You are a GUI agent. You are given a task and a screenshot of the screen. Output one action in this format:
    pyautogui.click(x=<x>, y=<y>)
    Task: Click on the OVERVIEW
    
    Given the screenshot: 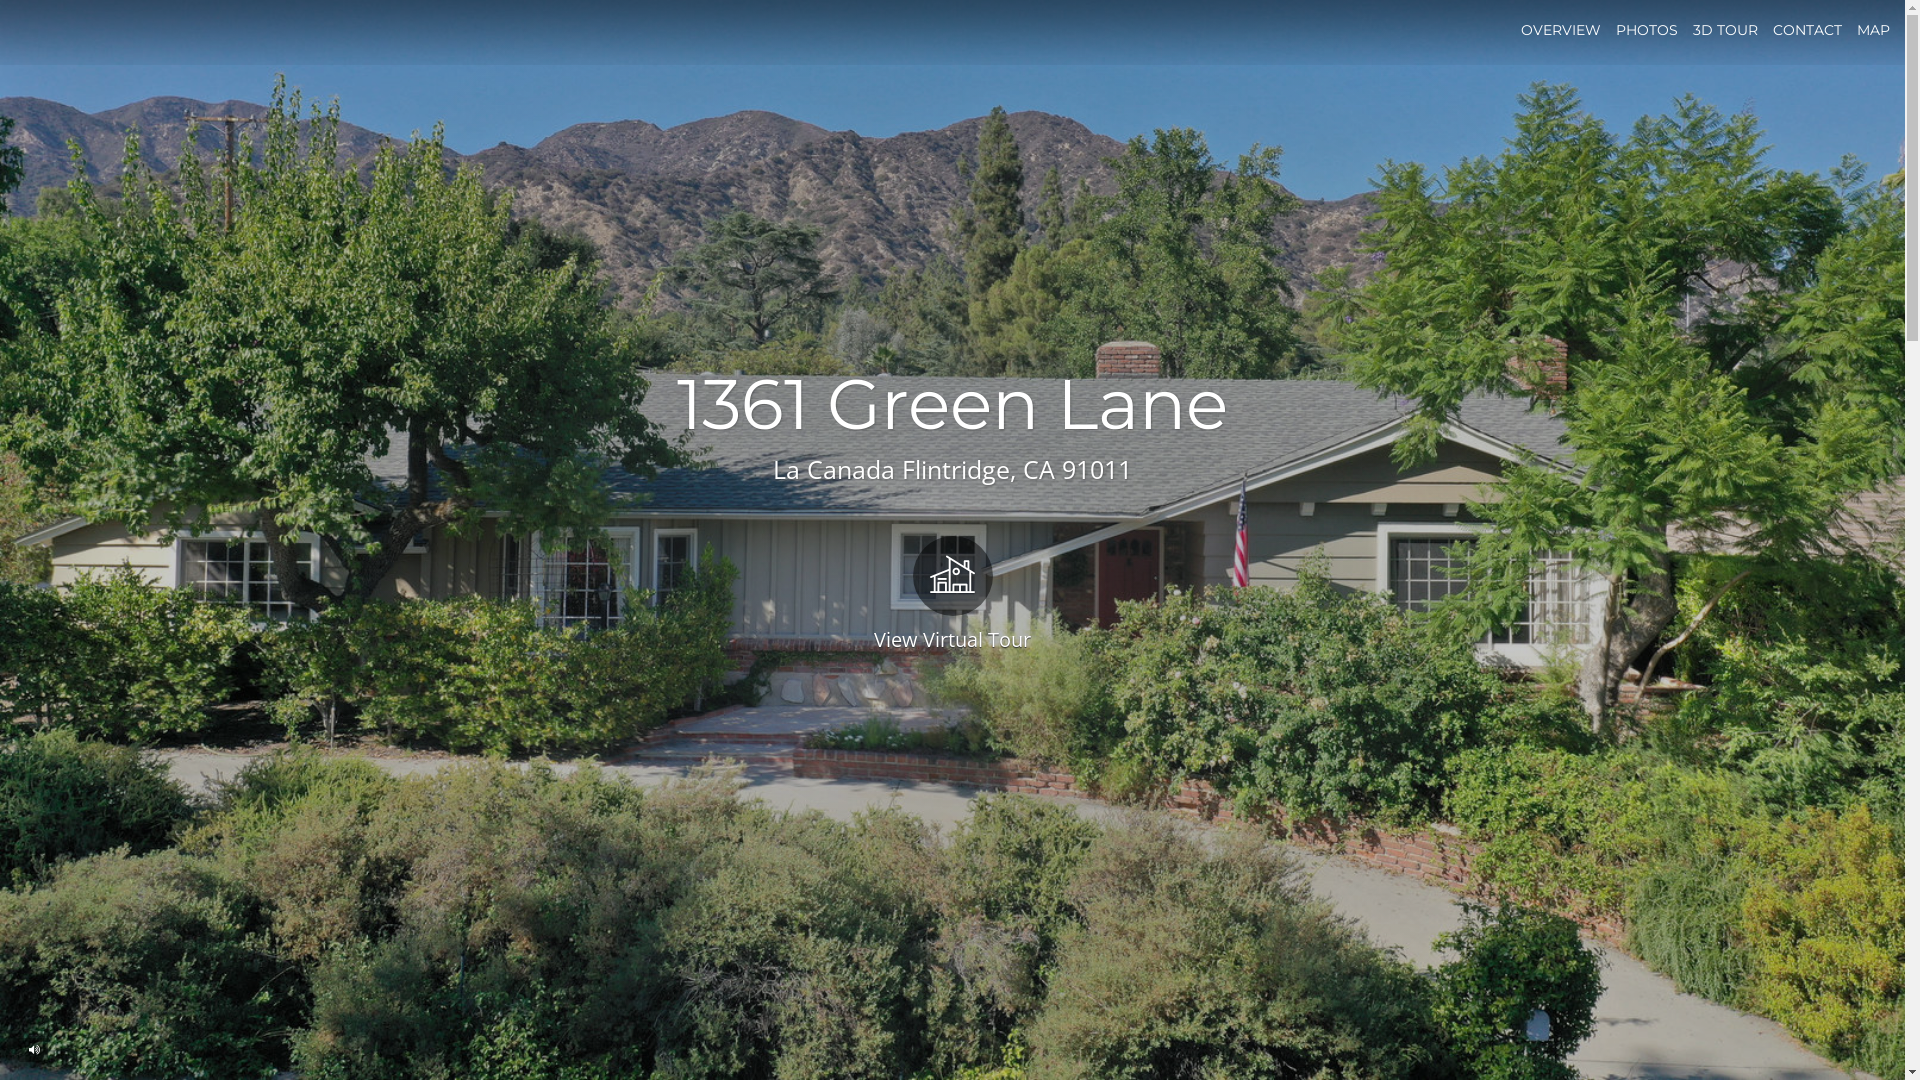 What is the action you would take?
    pyautogui.click(x=1561, y=30)
    